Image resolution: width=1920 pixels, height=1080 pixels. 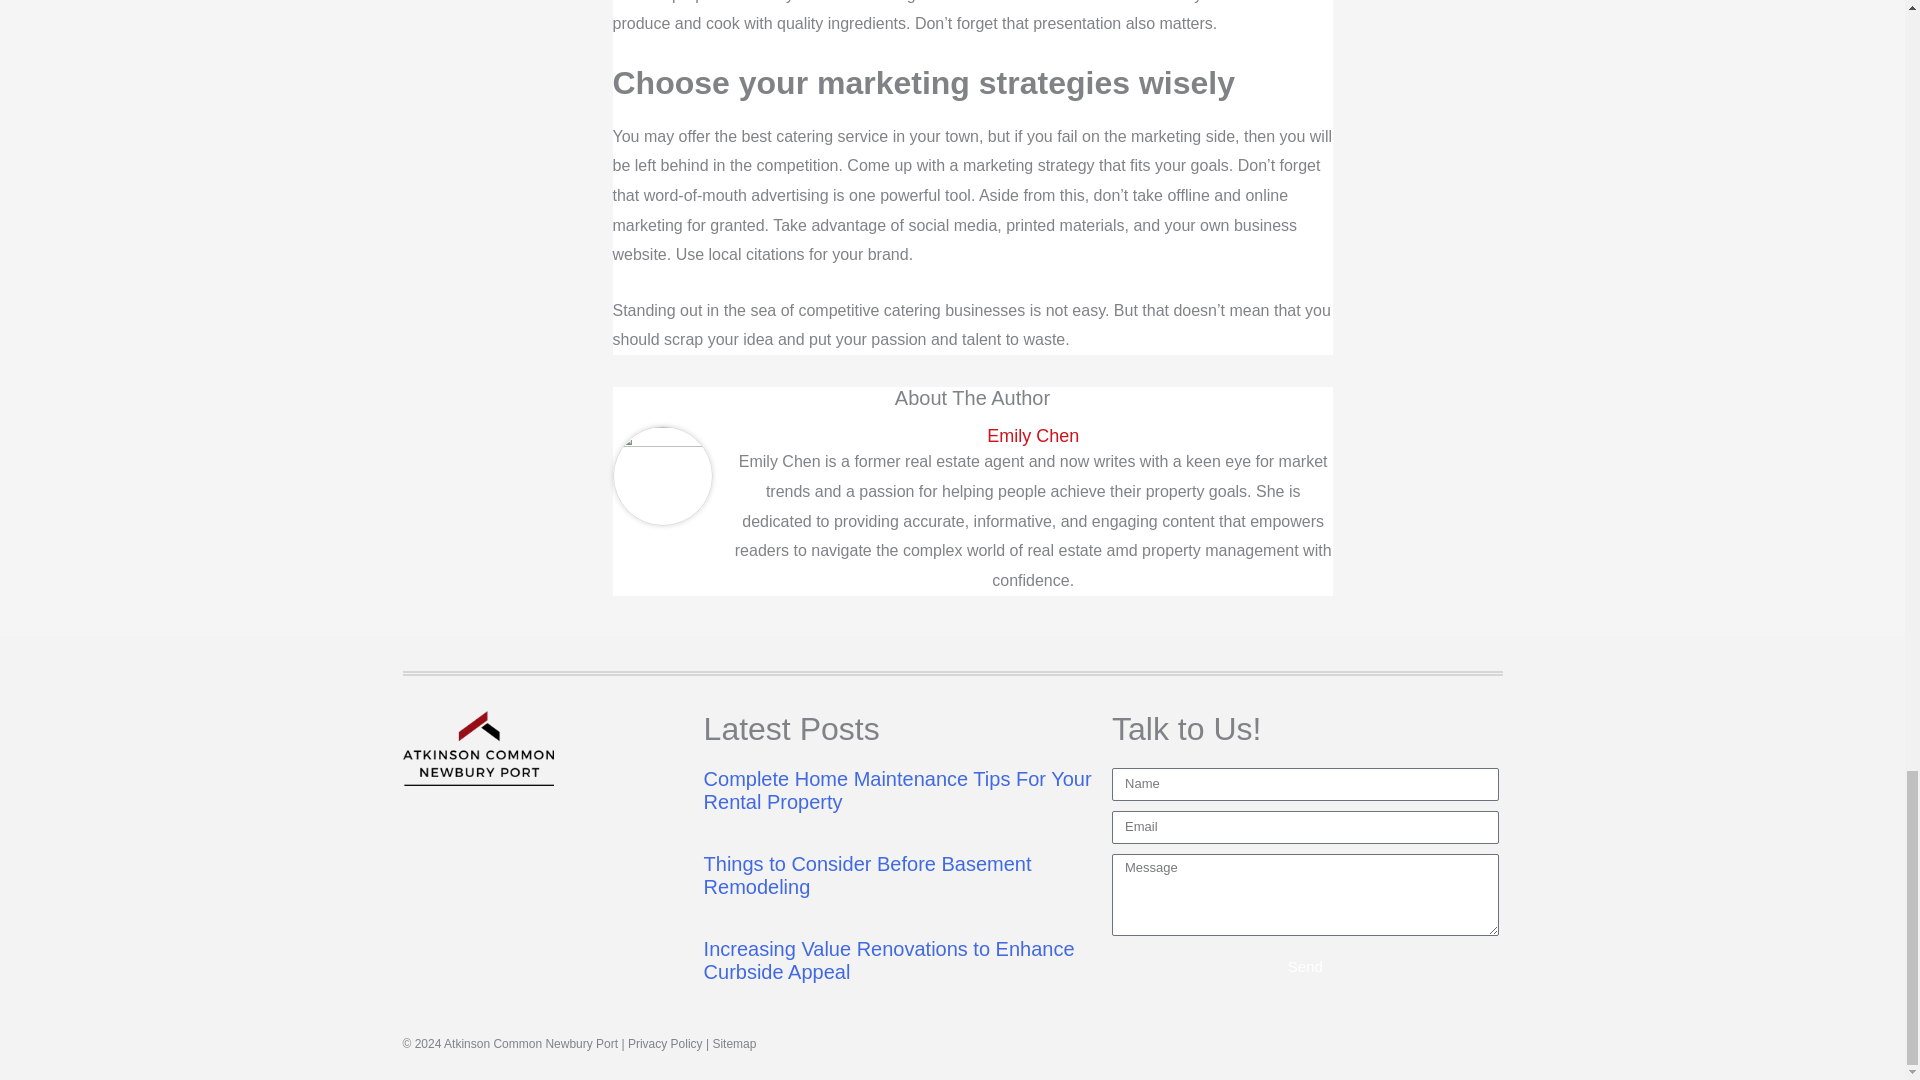 What do you see at coordinates (890, 960) in the screenshot?
I see `Increasing Value Renovations to Enhance Curbside Appeal` at bounding box center [890, 960].